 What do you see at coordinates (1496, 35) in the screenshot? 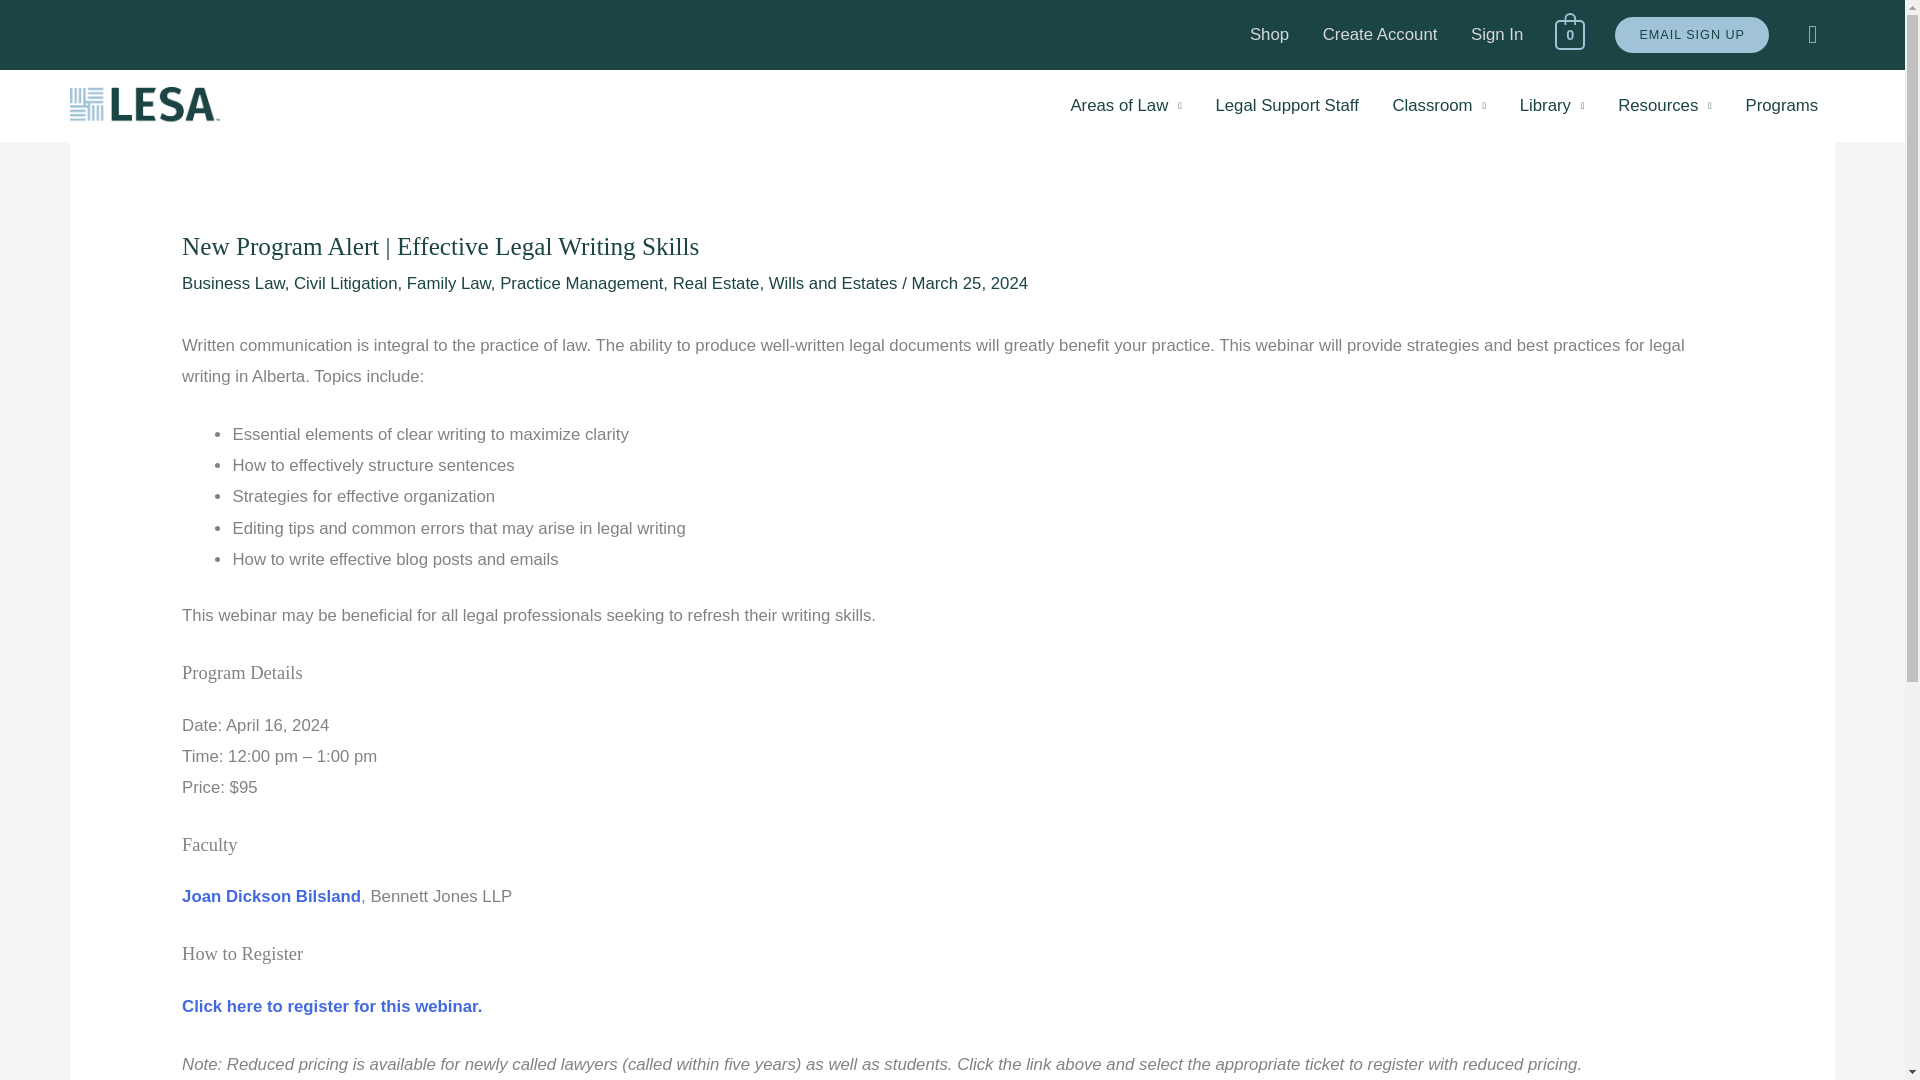
I see `Sign In` at bounding box center [1496, 35].